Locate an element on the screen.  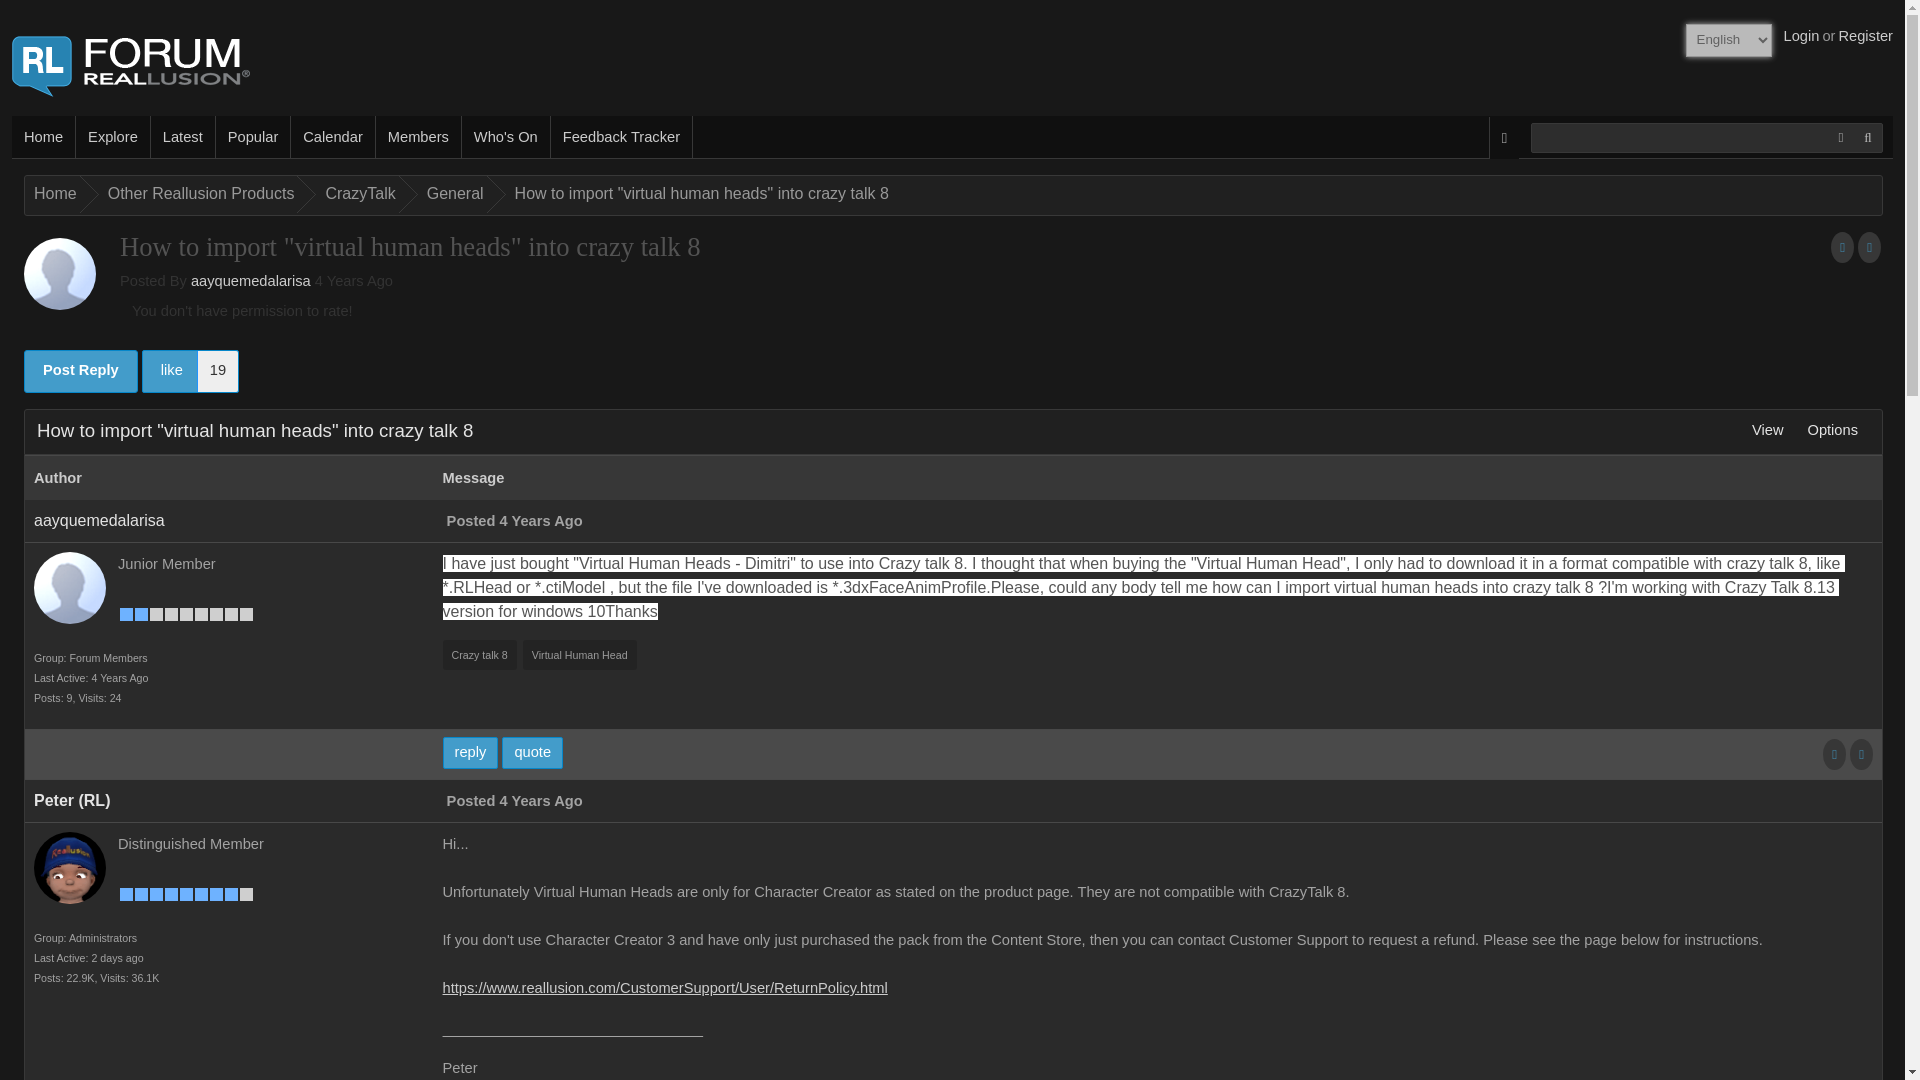
Who's On is located at coordinates (506, 136).